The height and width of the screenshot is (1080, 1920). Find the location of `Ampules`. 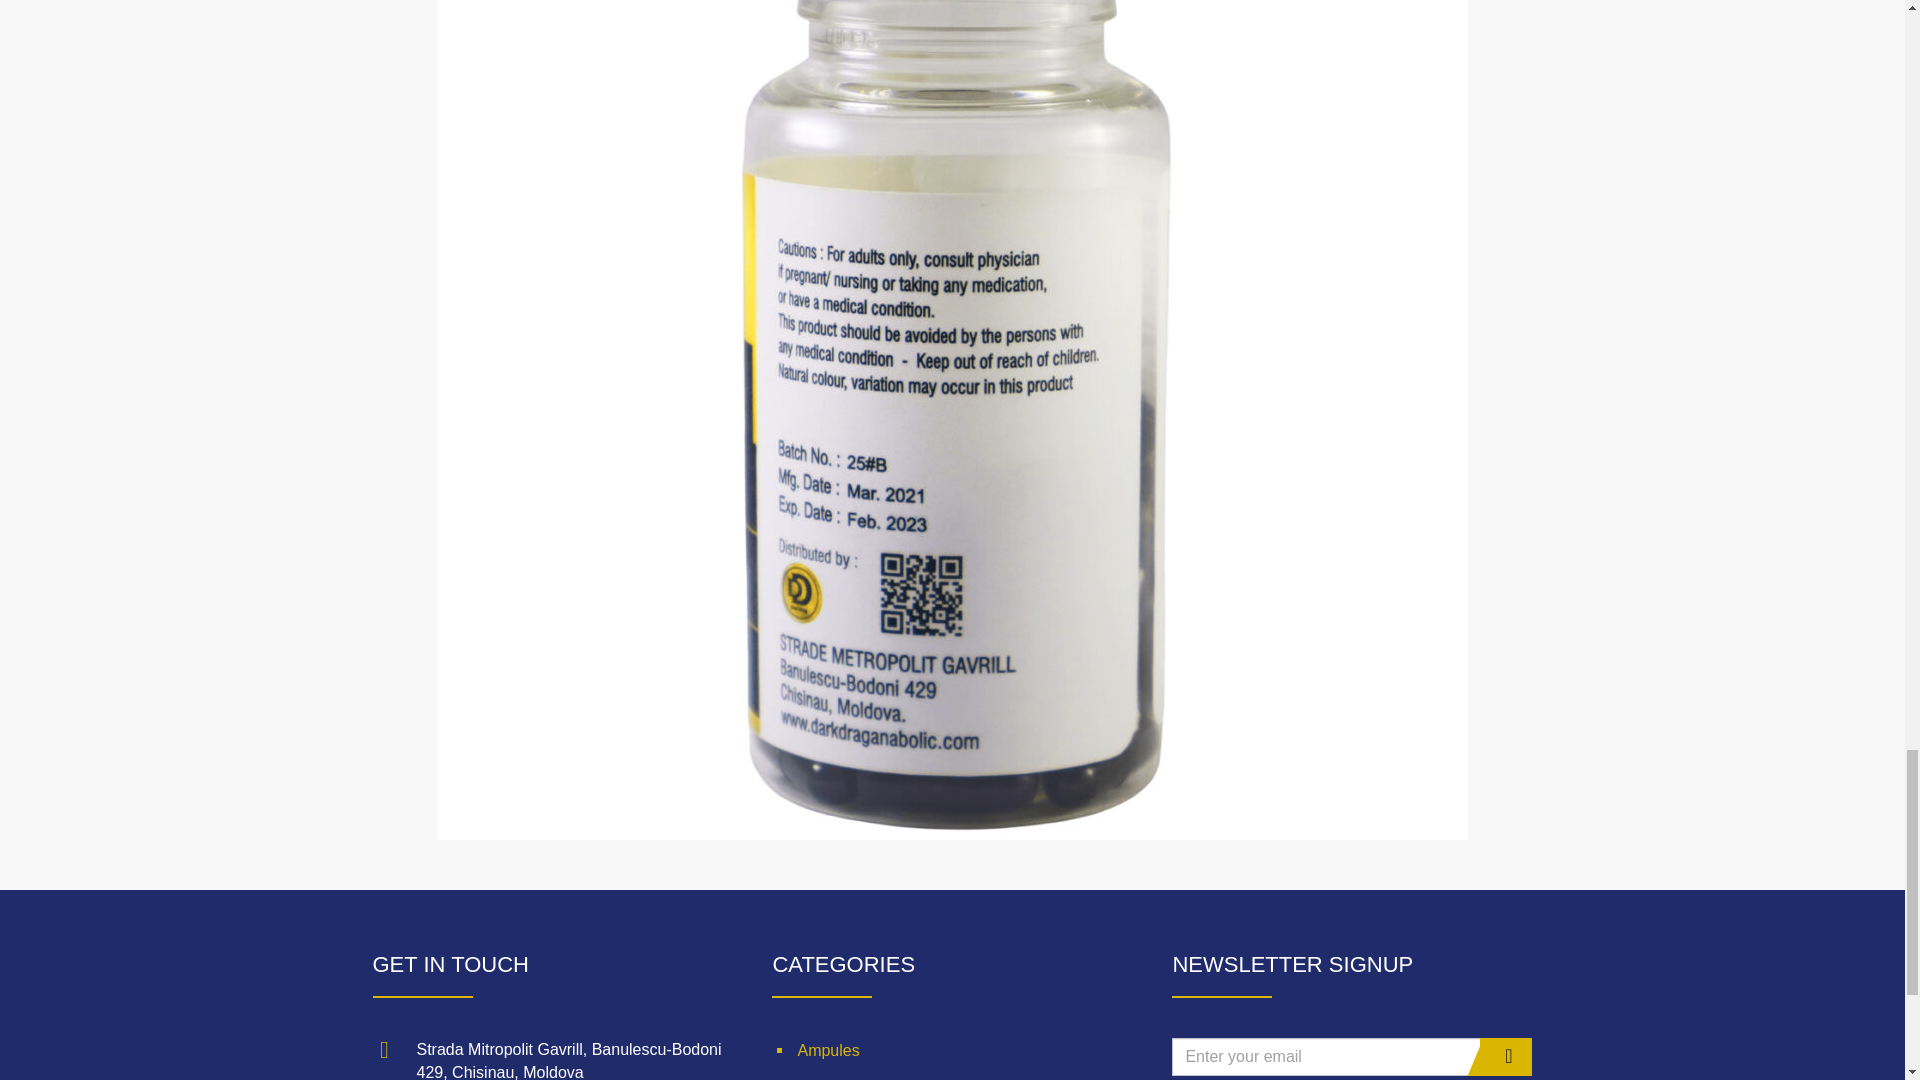

Ampules is located at coordinates (952, 1050).